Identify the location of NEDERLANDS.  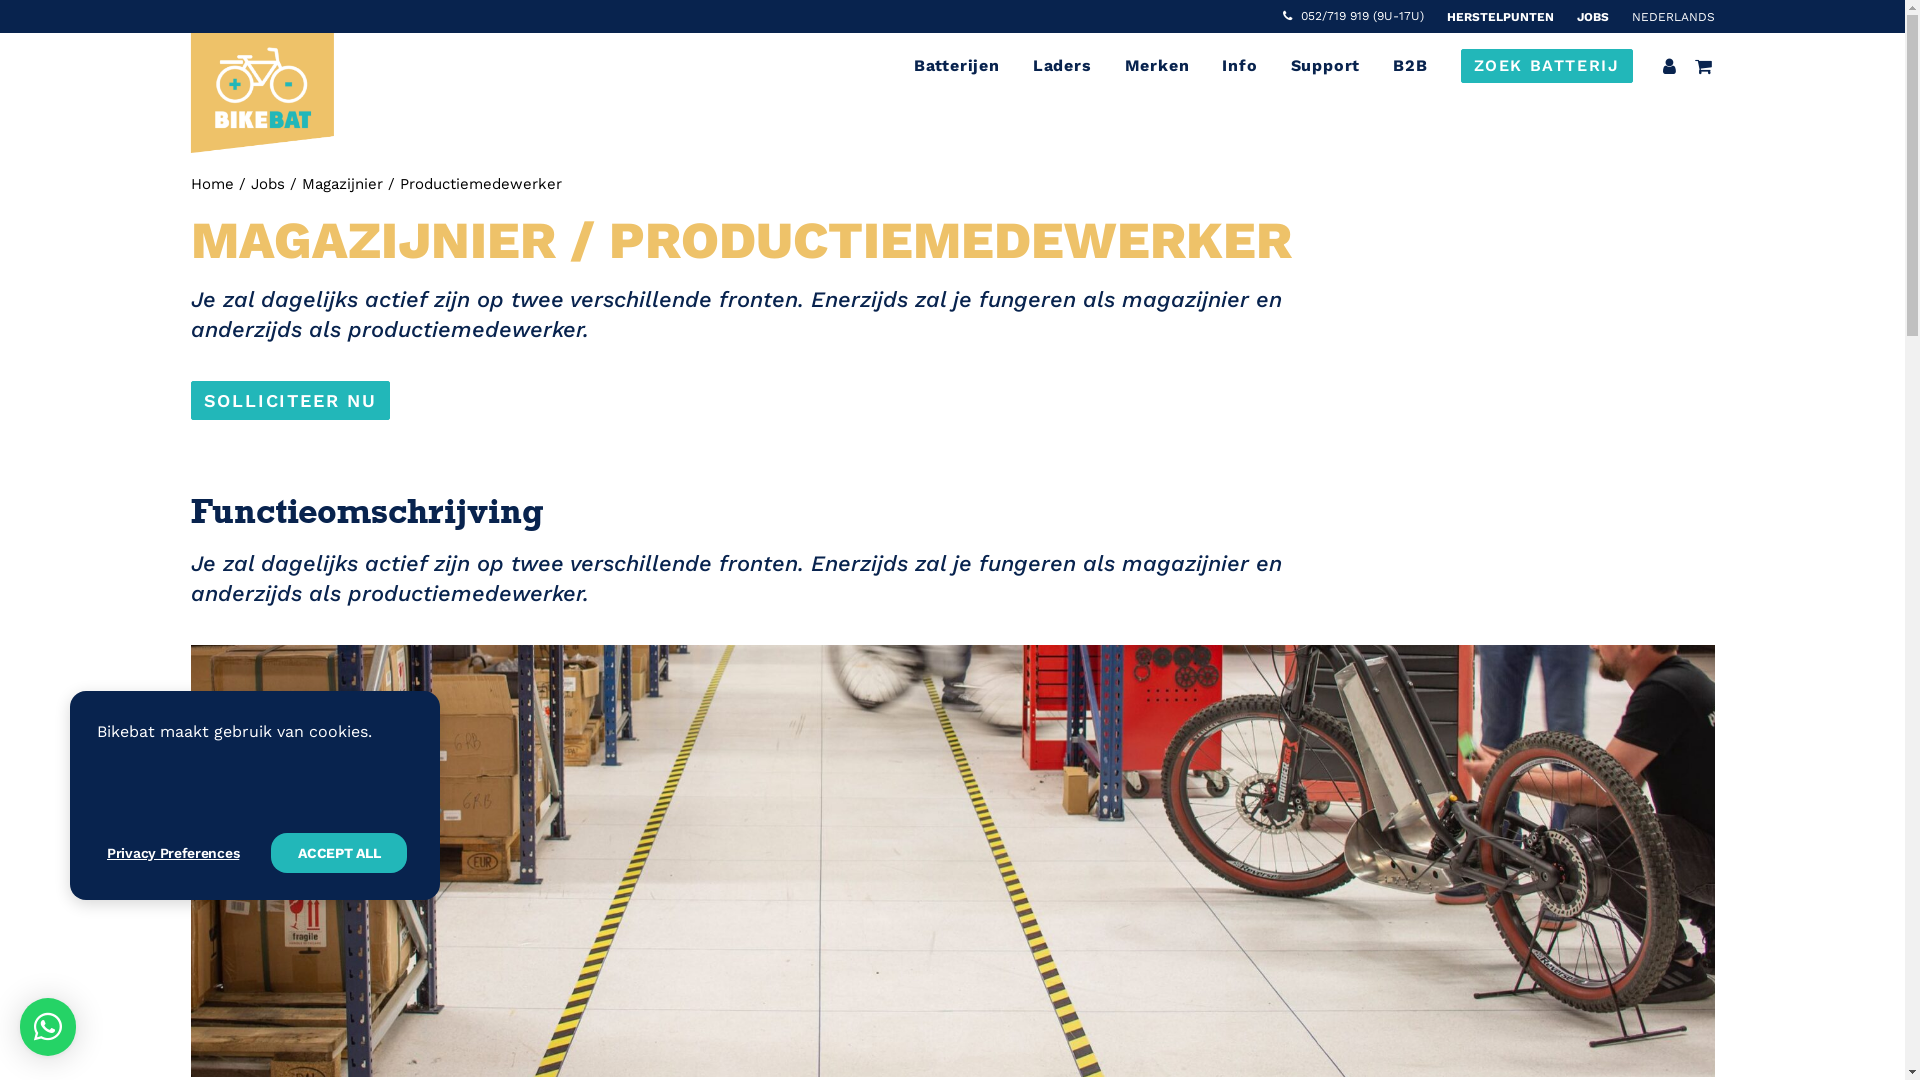
(1668, 17).